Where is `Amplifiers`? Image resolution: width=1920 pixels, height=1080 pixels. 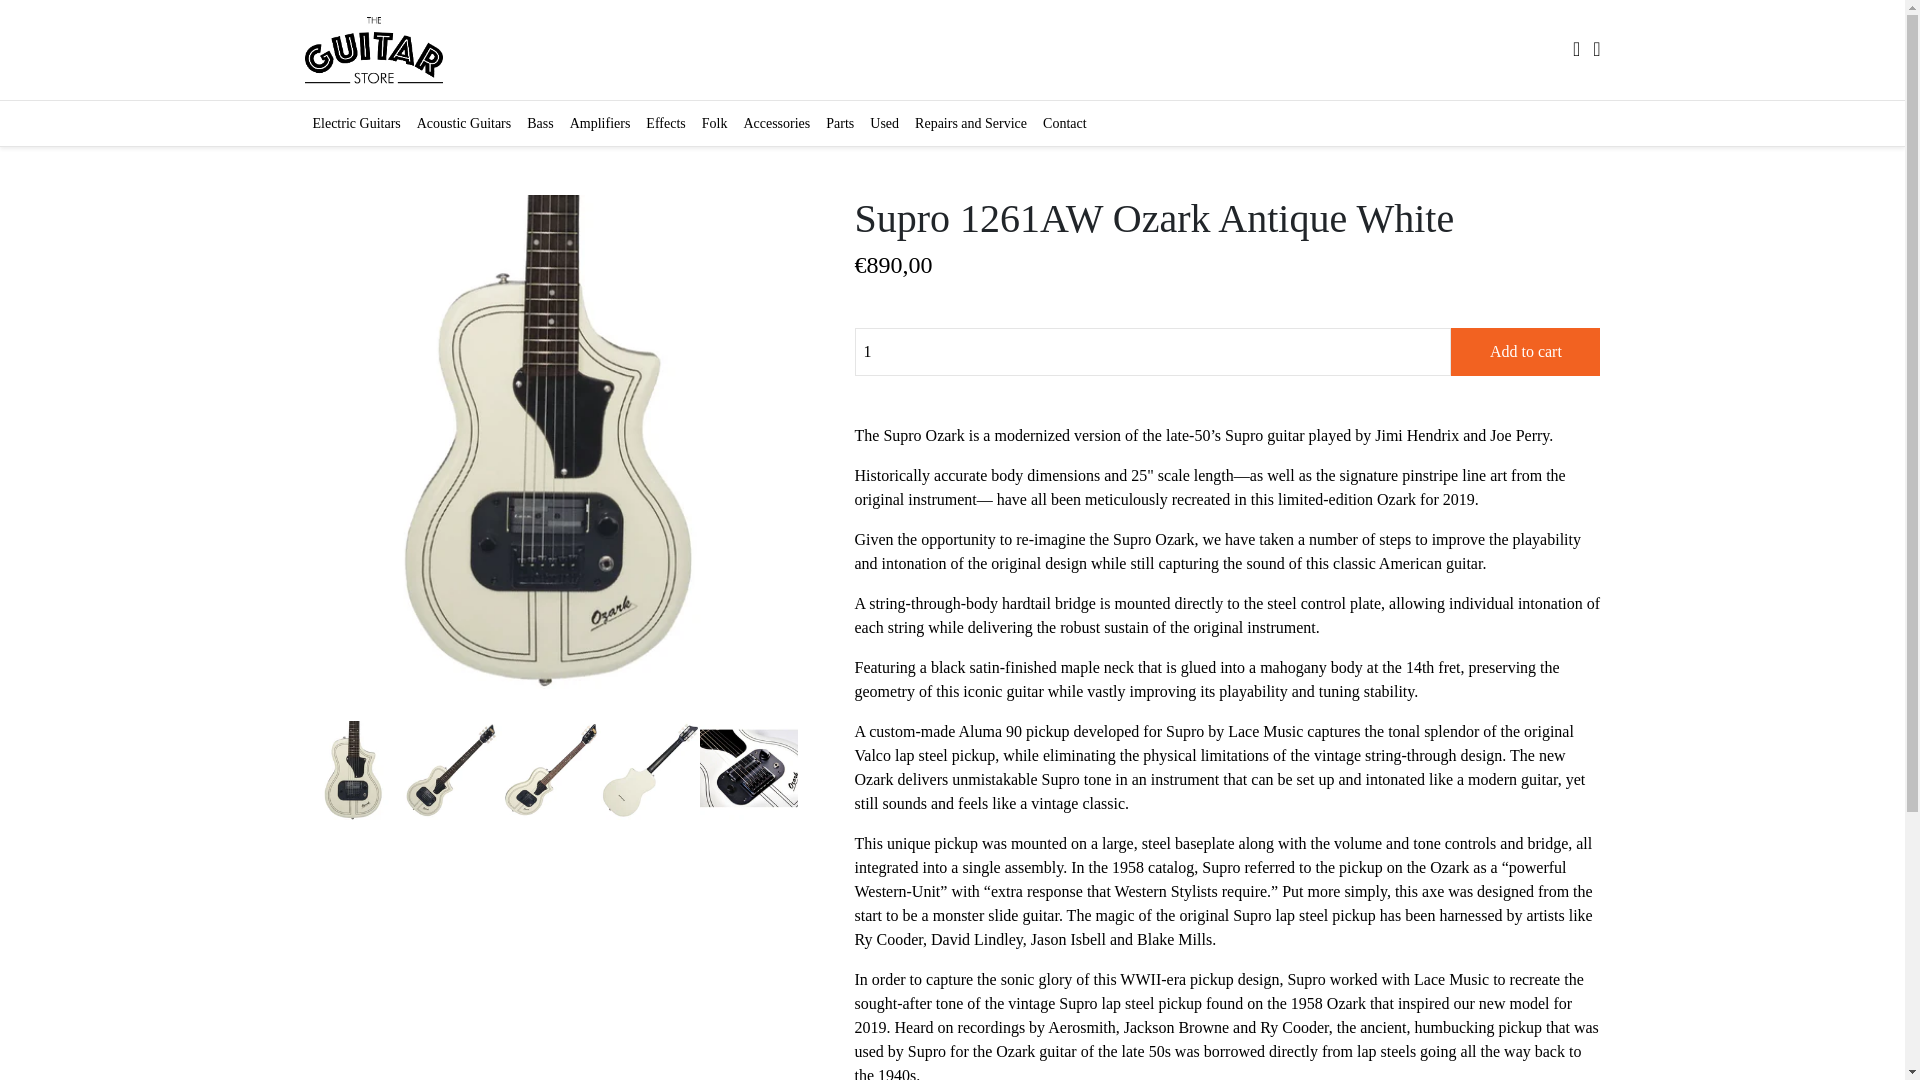
Amplifiers is located at coordinates (600, 123).